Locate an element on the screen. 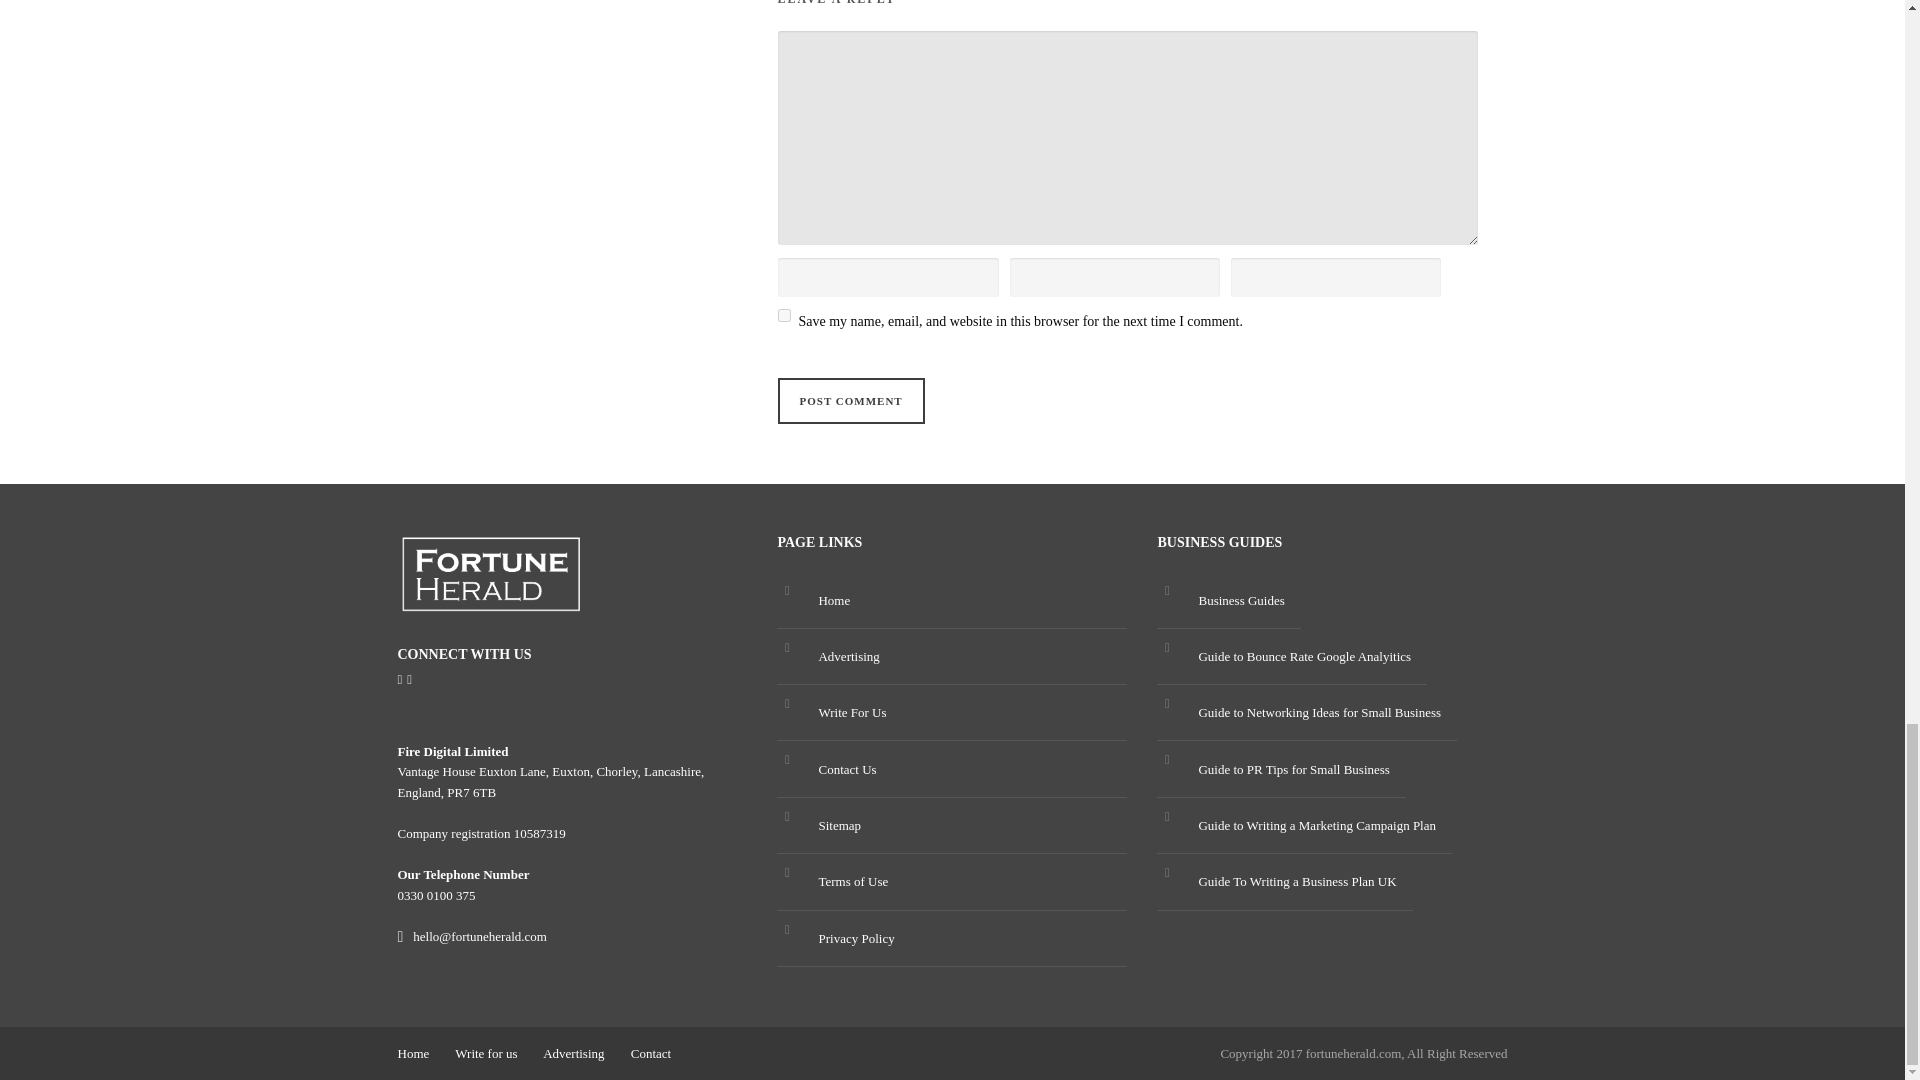 The width and height of the screenshot is (1920, 1080). yes is located at coordinates (784, 314).